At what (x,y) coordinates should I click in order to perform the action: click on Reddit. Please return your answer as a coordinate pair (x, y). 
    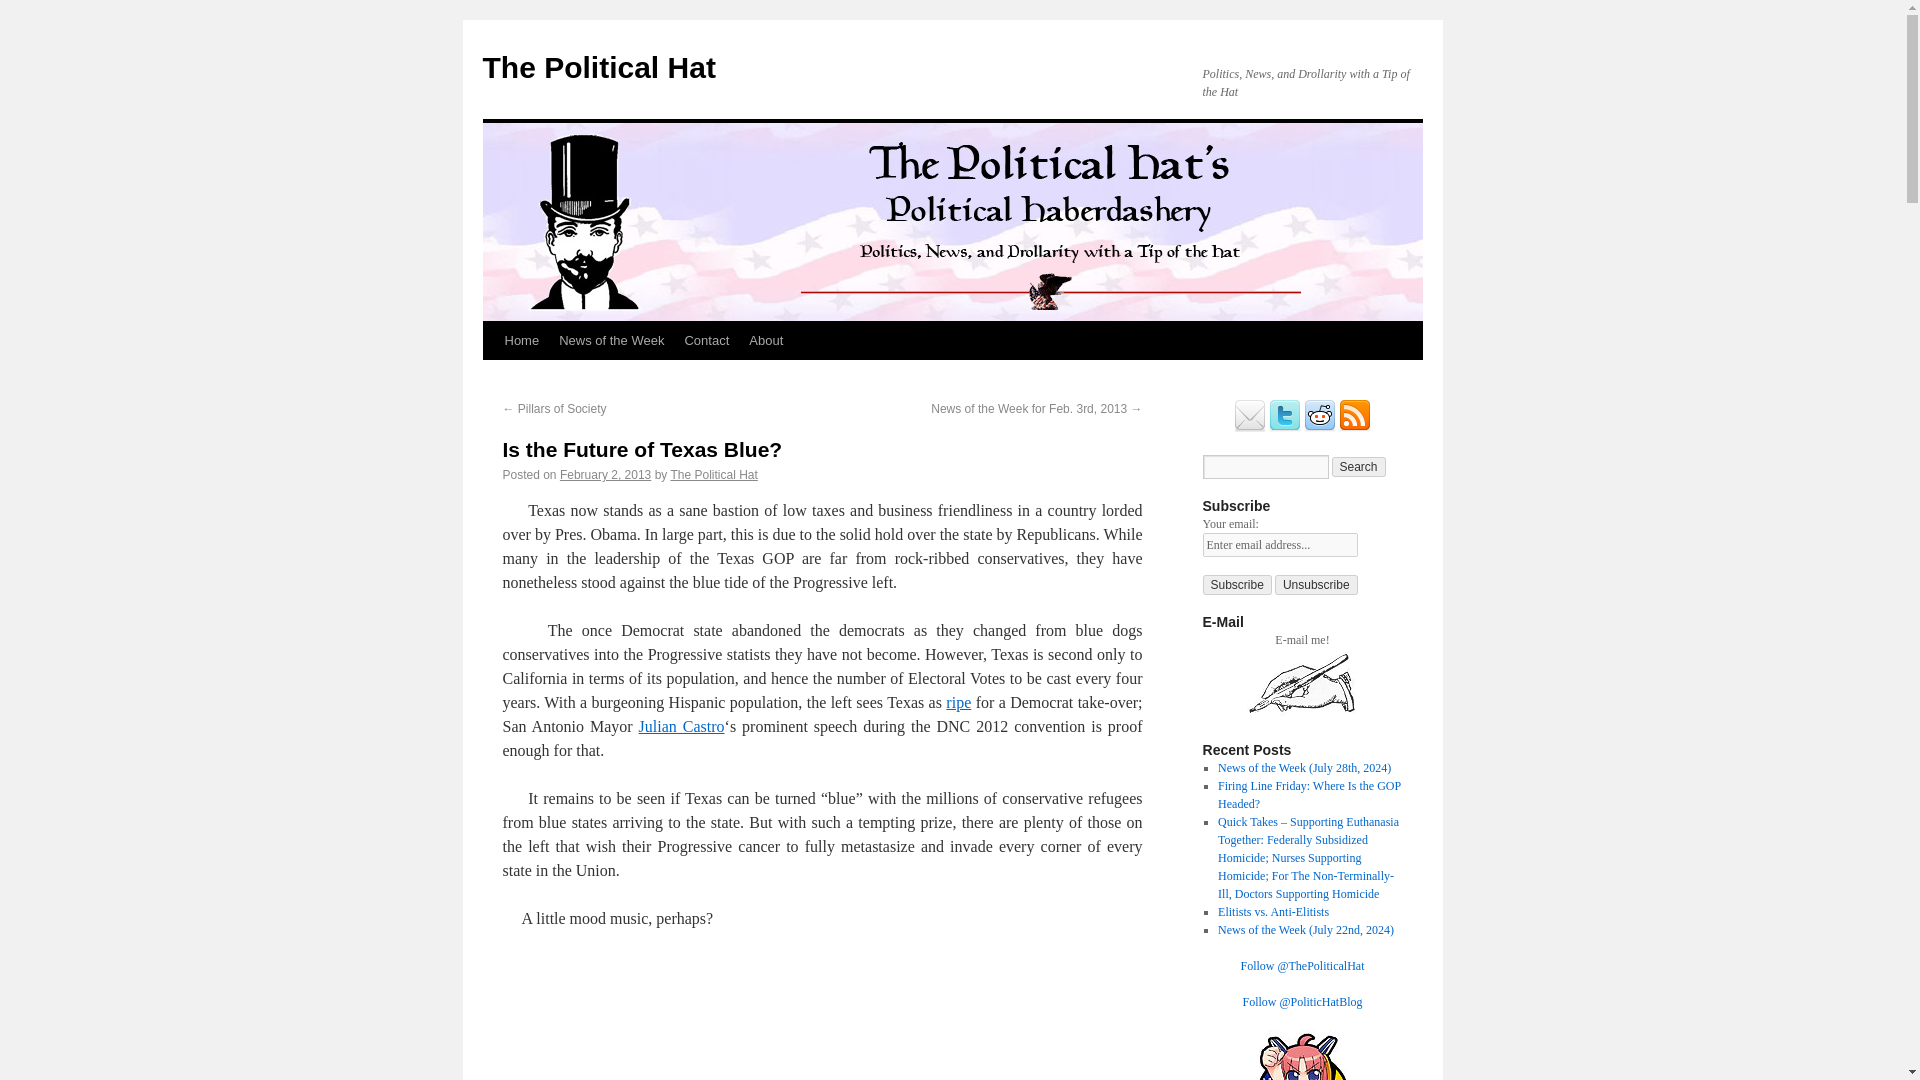
    Looking at the image, I should click on (1320, 428).